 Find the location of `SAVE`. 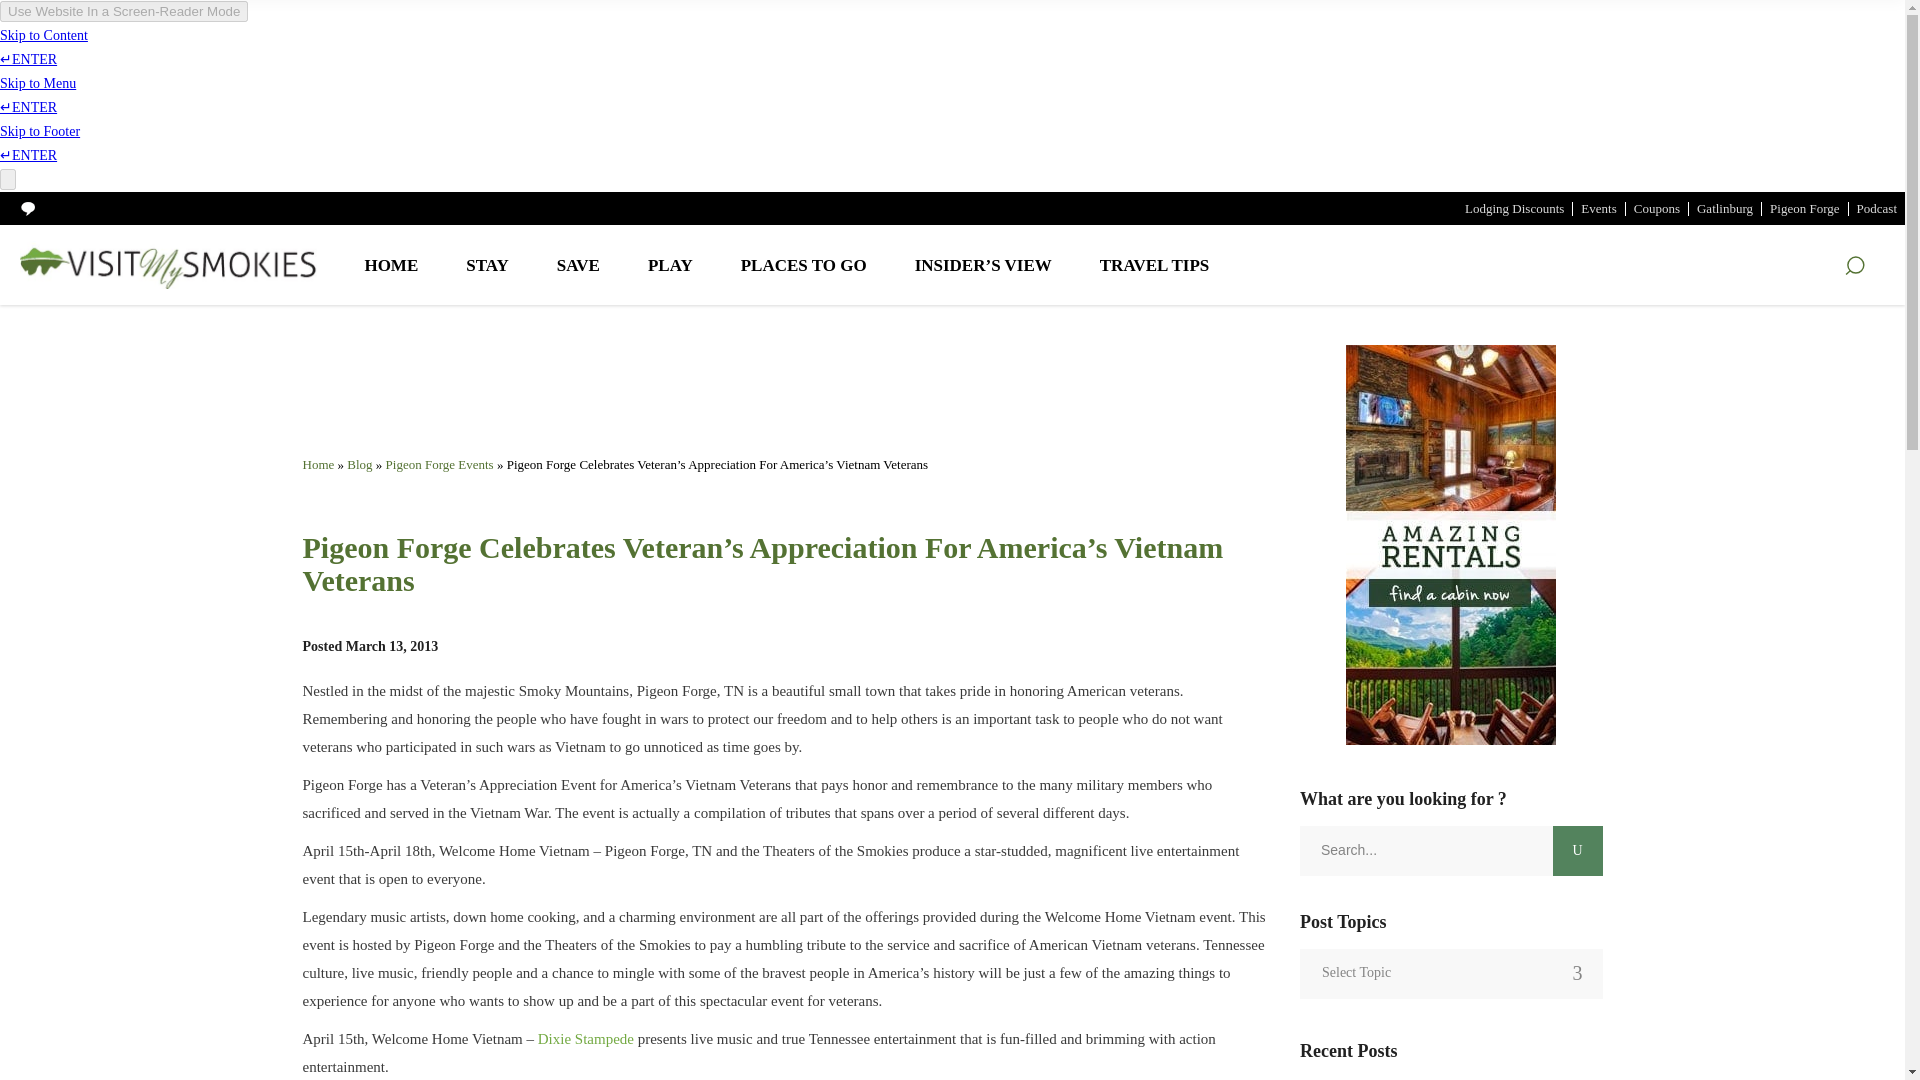

SAVE is located at coordinates (578, 264).